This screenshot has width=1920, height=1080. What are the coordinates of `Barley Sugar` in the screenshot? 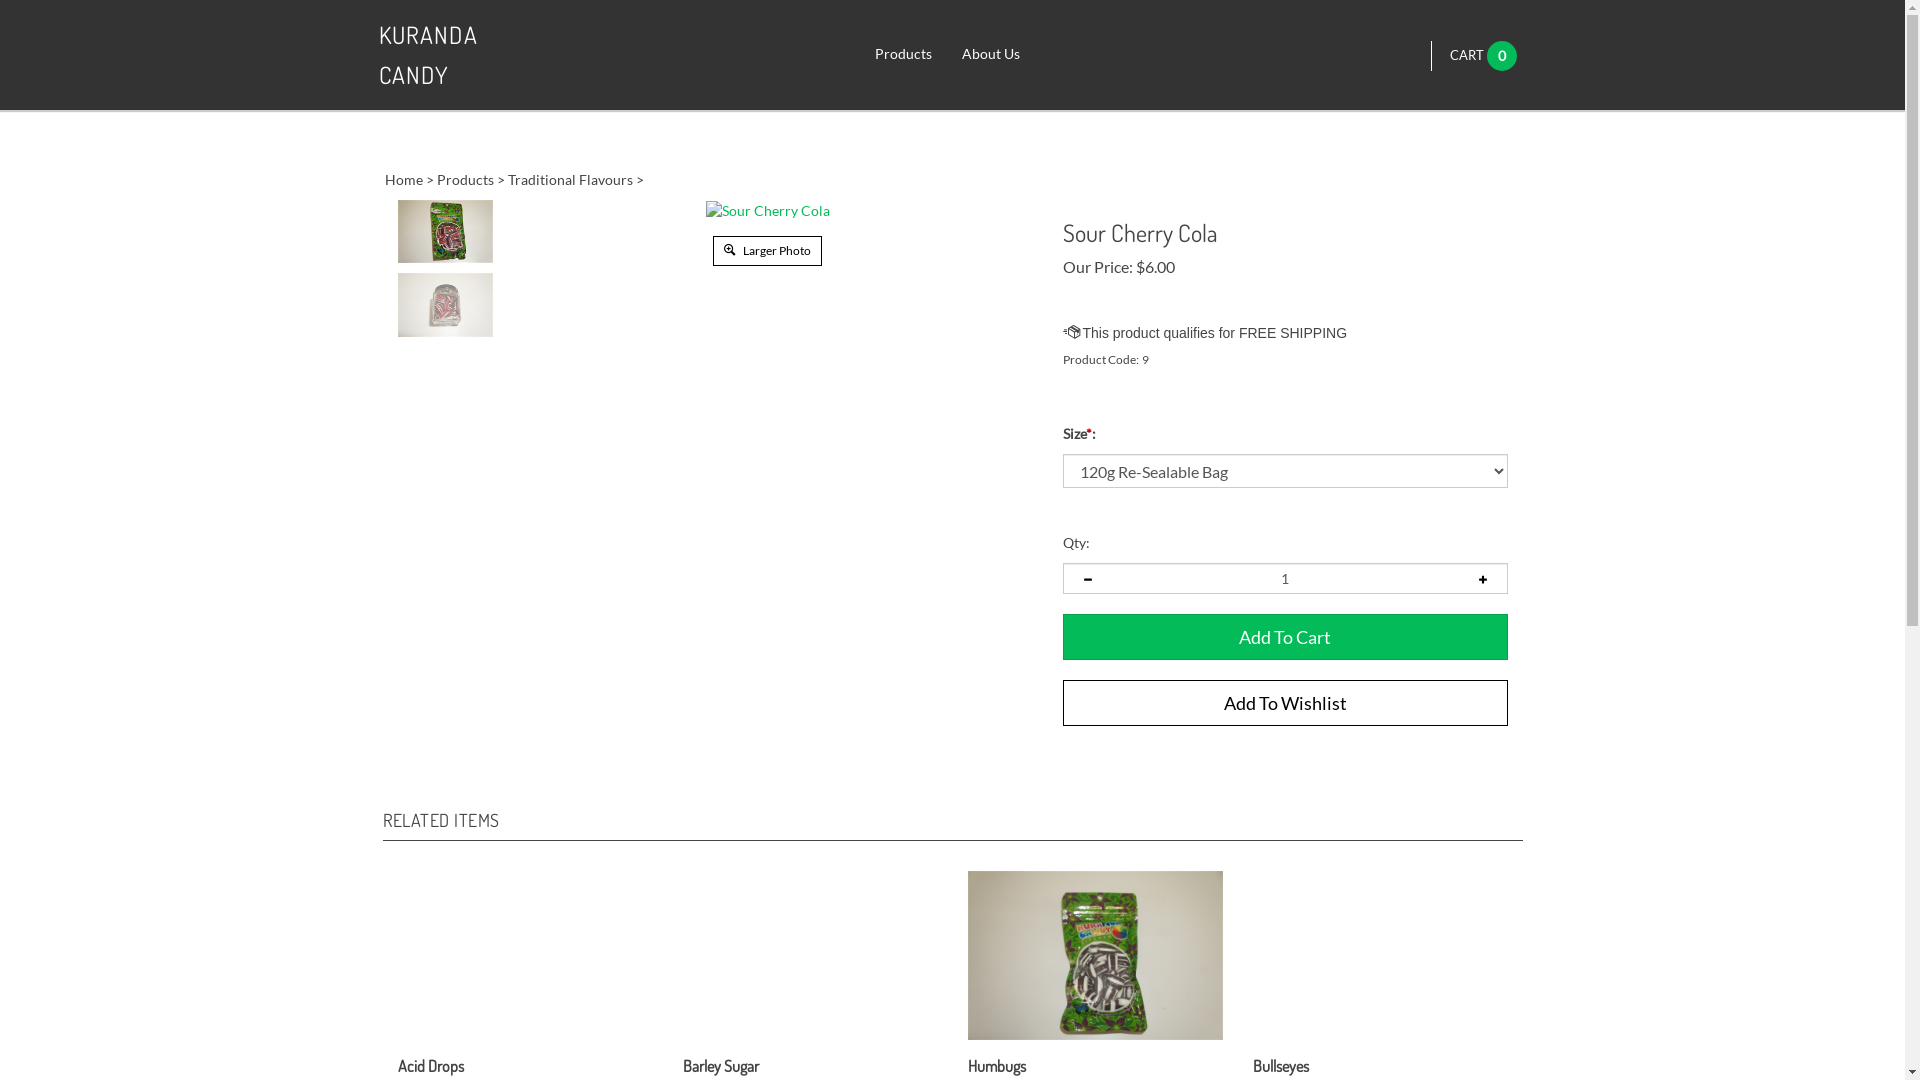 It's located at (720, 1066).